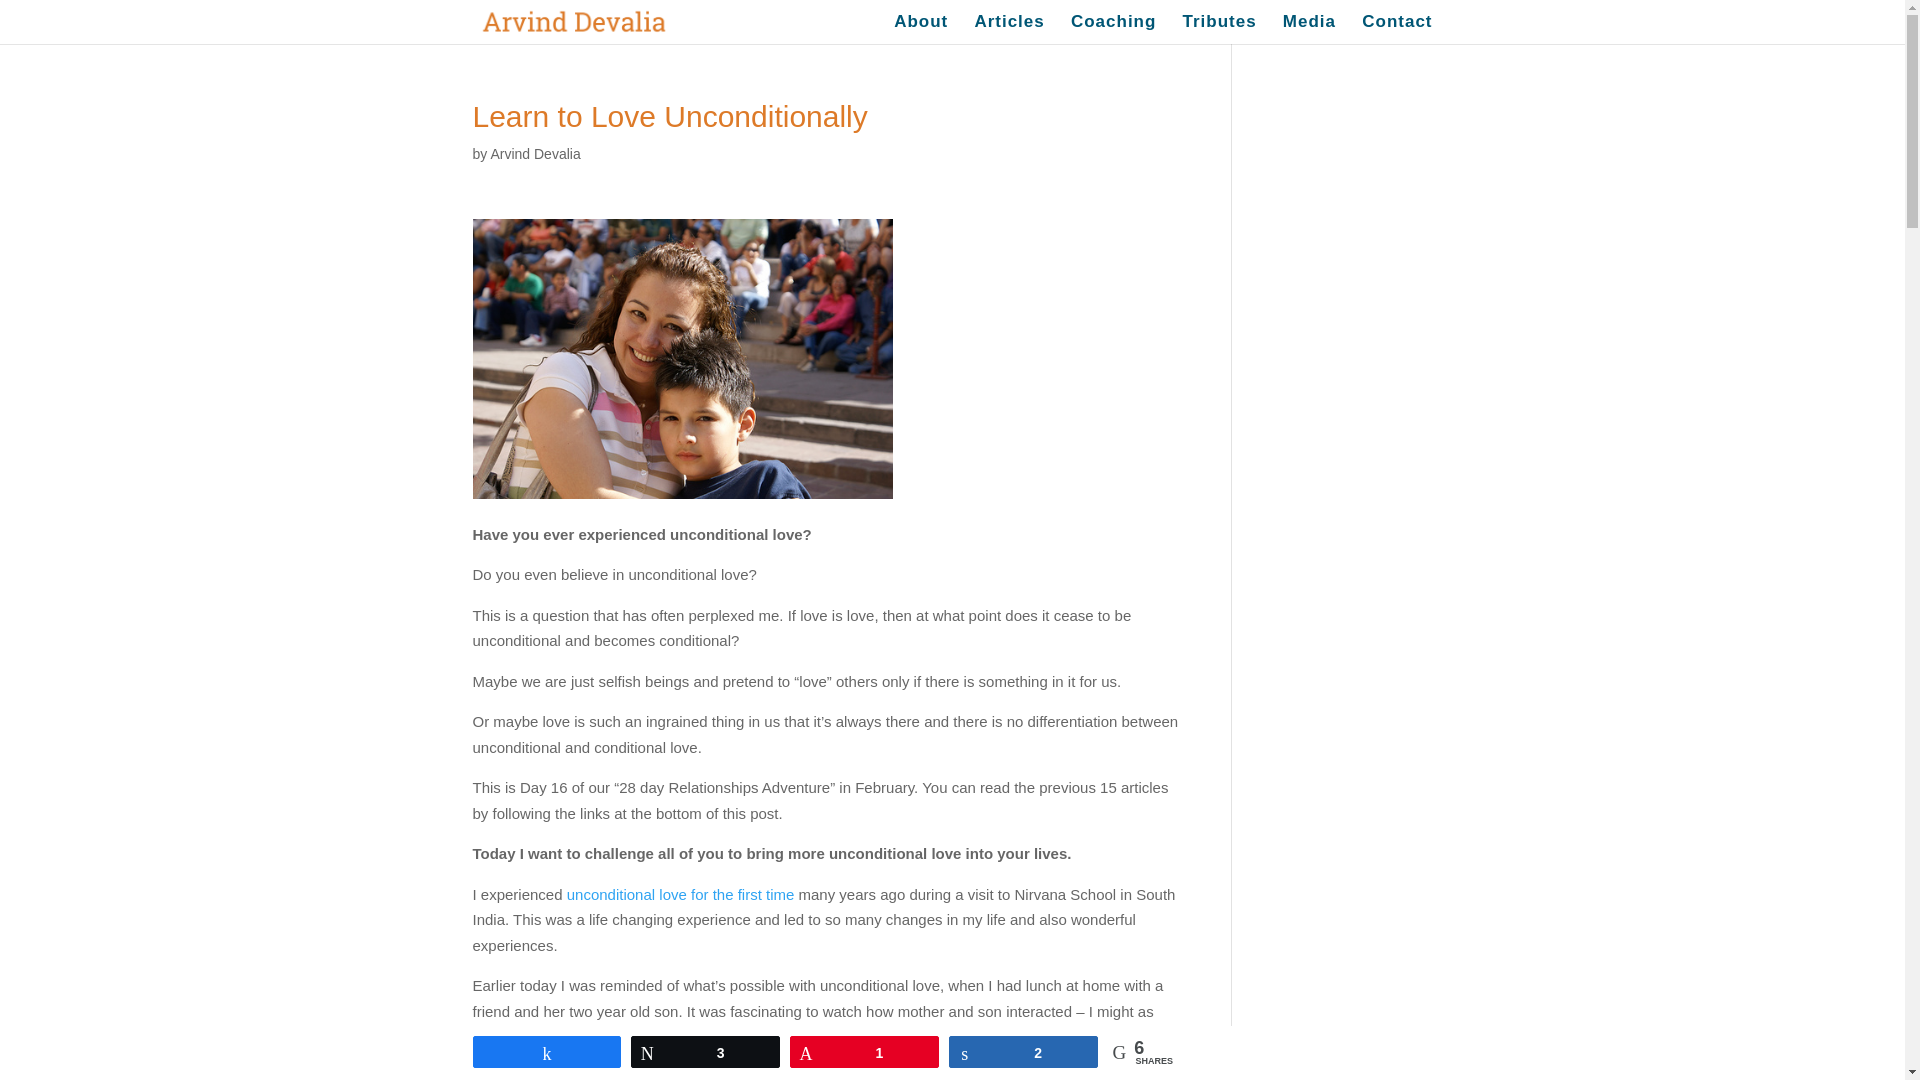 Image resolution: width=1920 pixels, height=1080 pixels. I want to click on Arvind Devalia, so click(534, 154).